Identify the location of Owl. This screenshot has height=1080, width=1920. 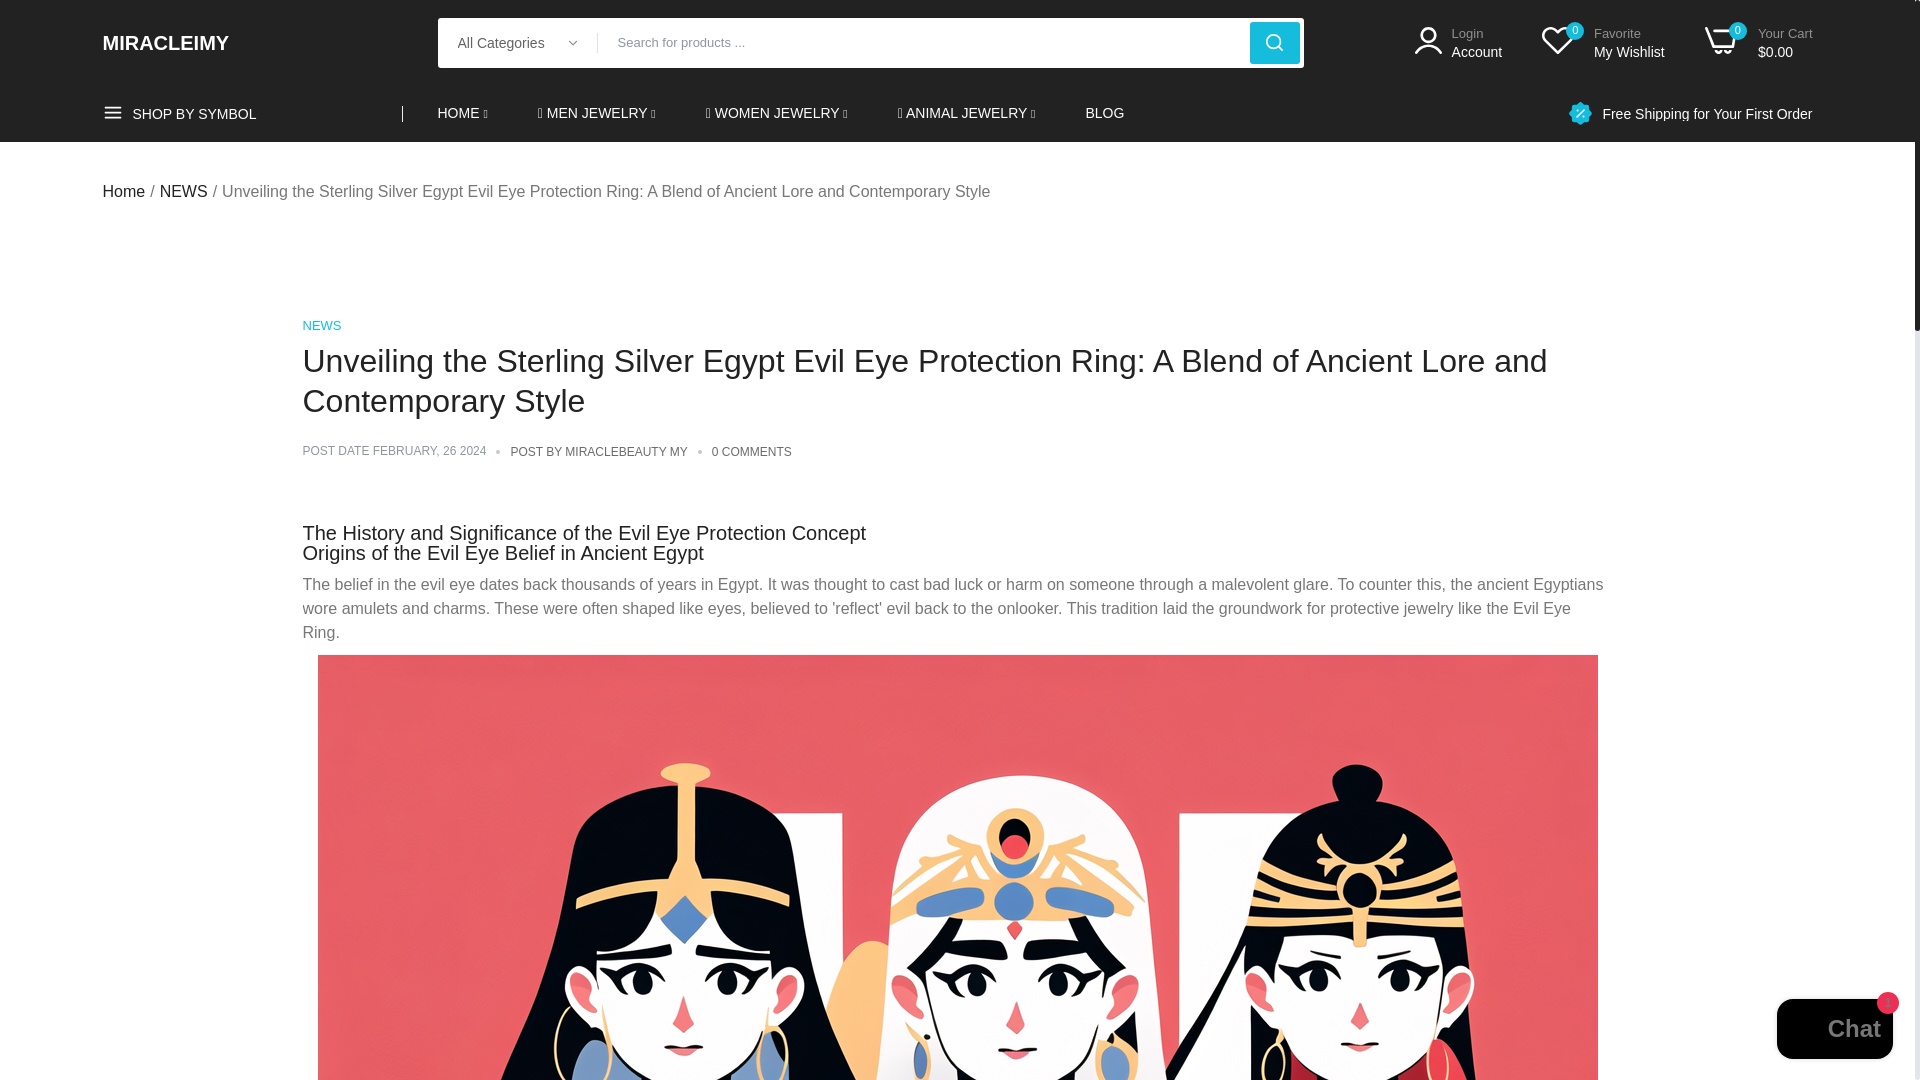
(1392, 556).